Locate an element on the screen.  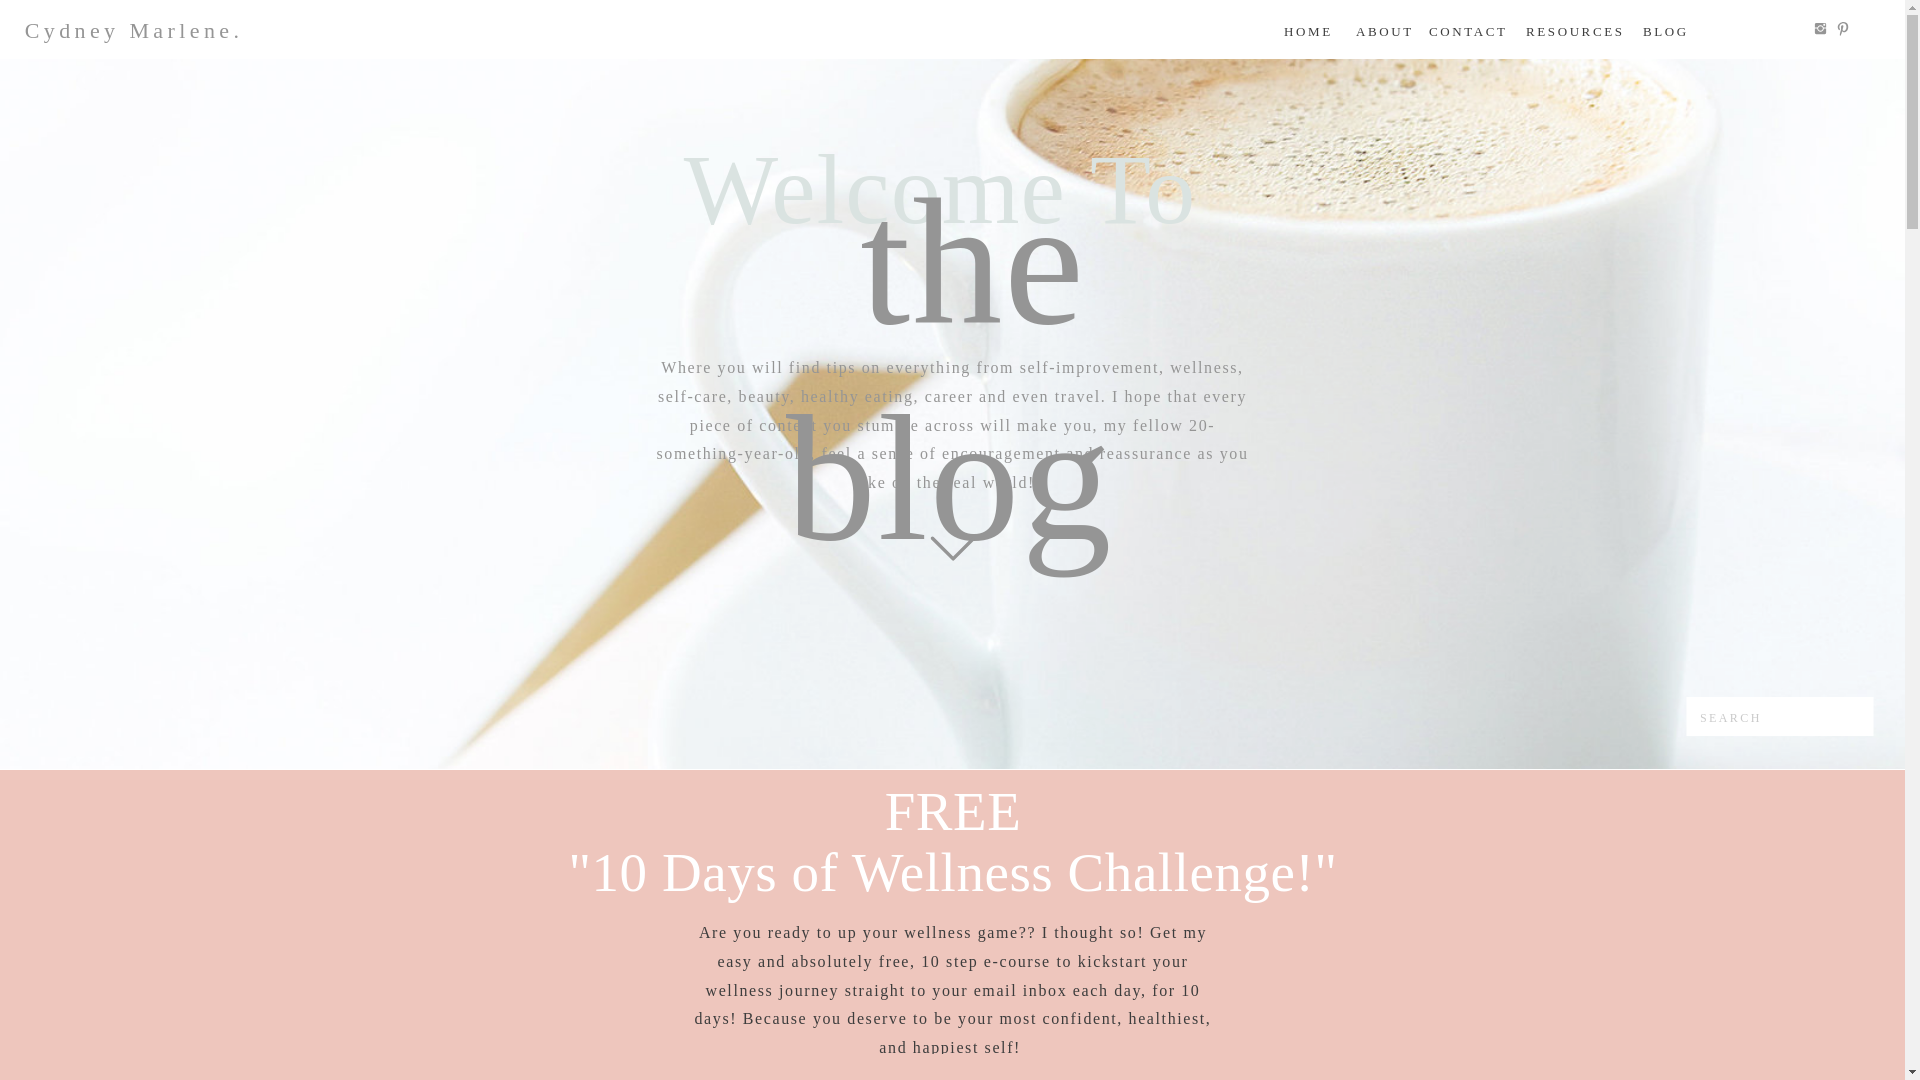
HOME is located at coordinates (1307, 33).